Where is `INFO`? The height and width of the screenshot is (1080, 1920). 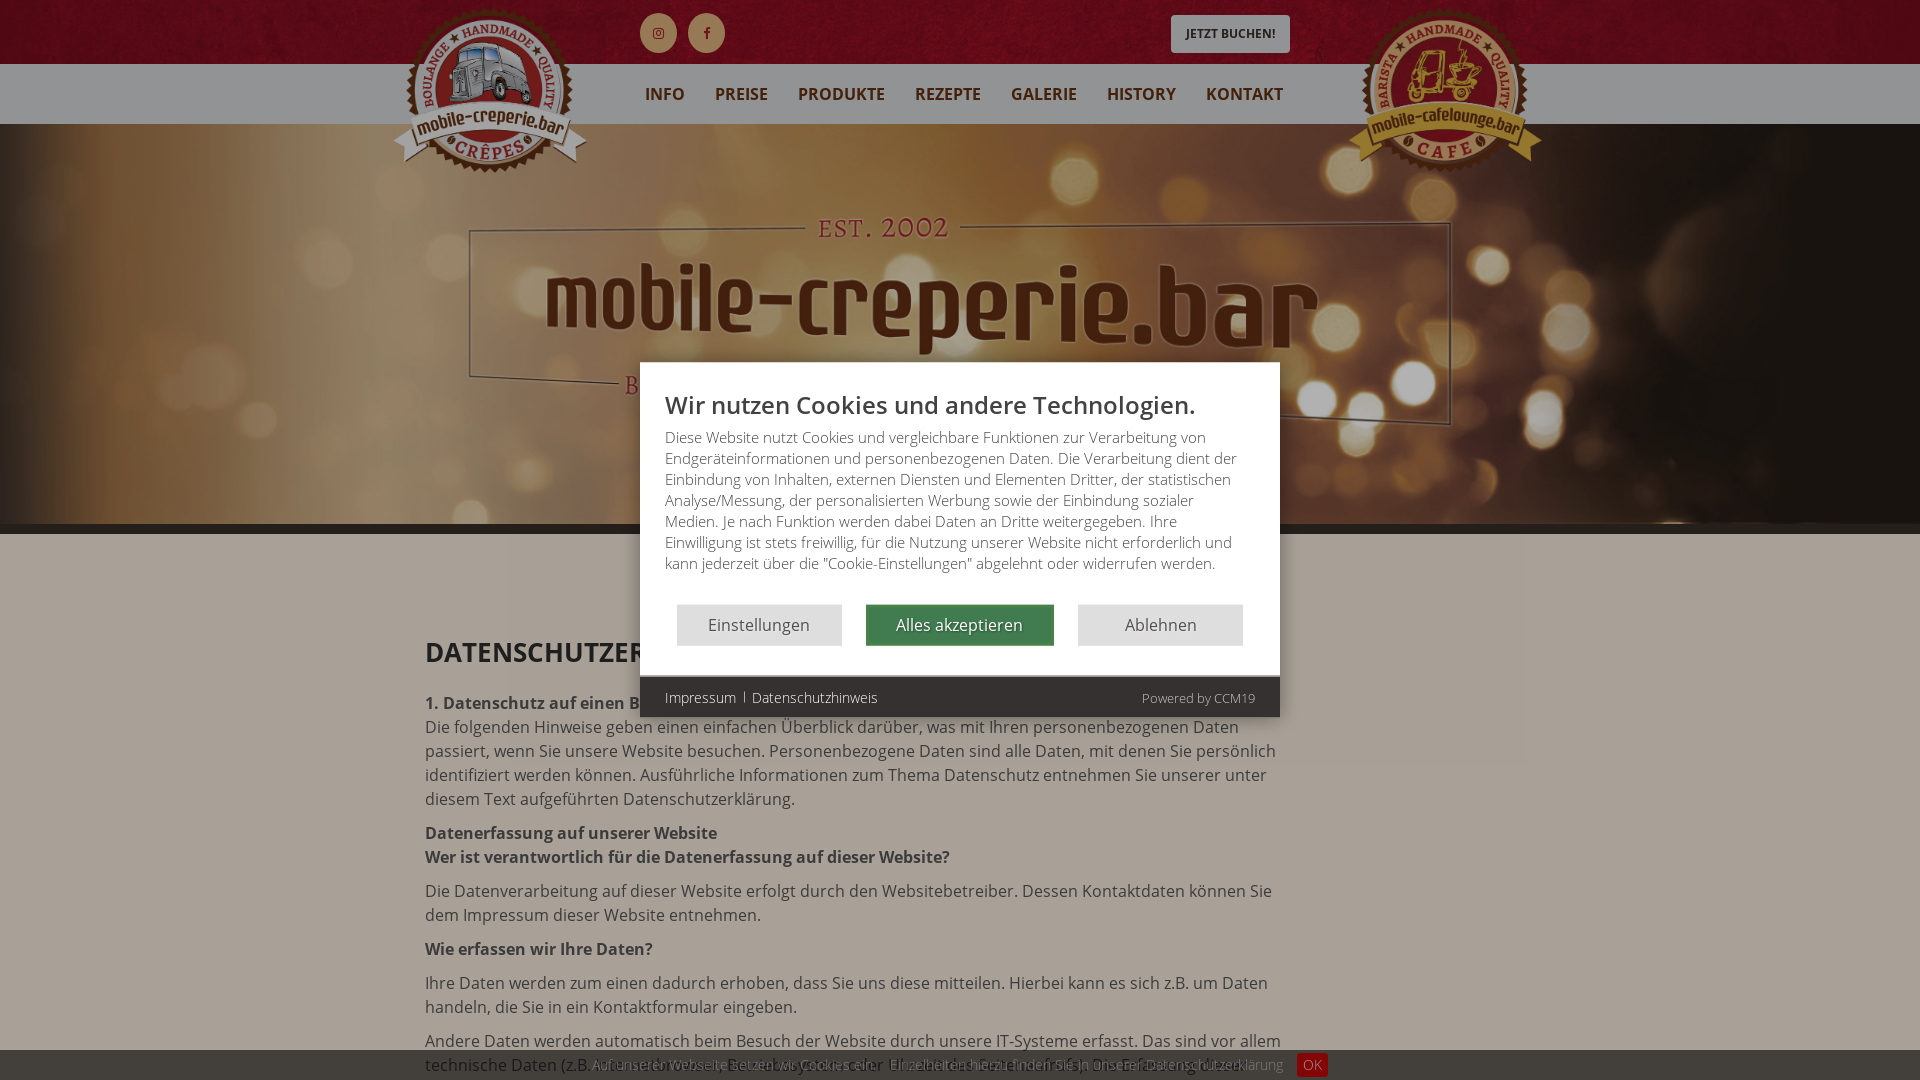 INFO is located at coordinates (665, 94).